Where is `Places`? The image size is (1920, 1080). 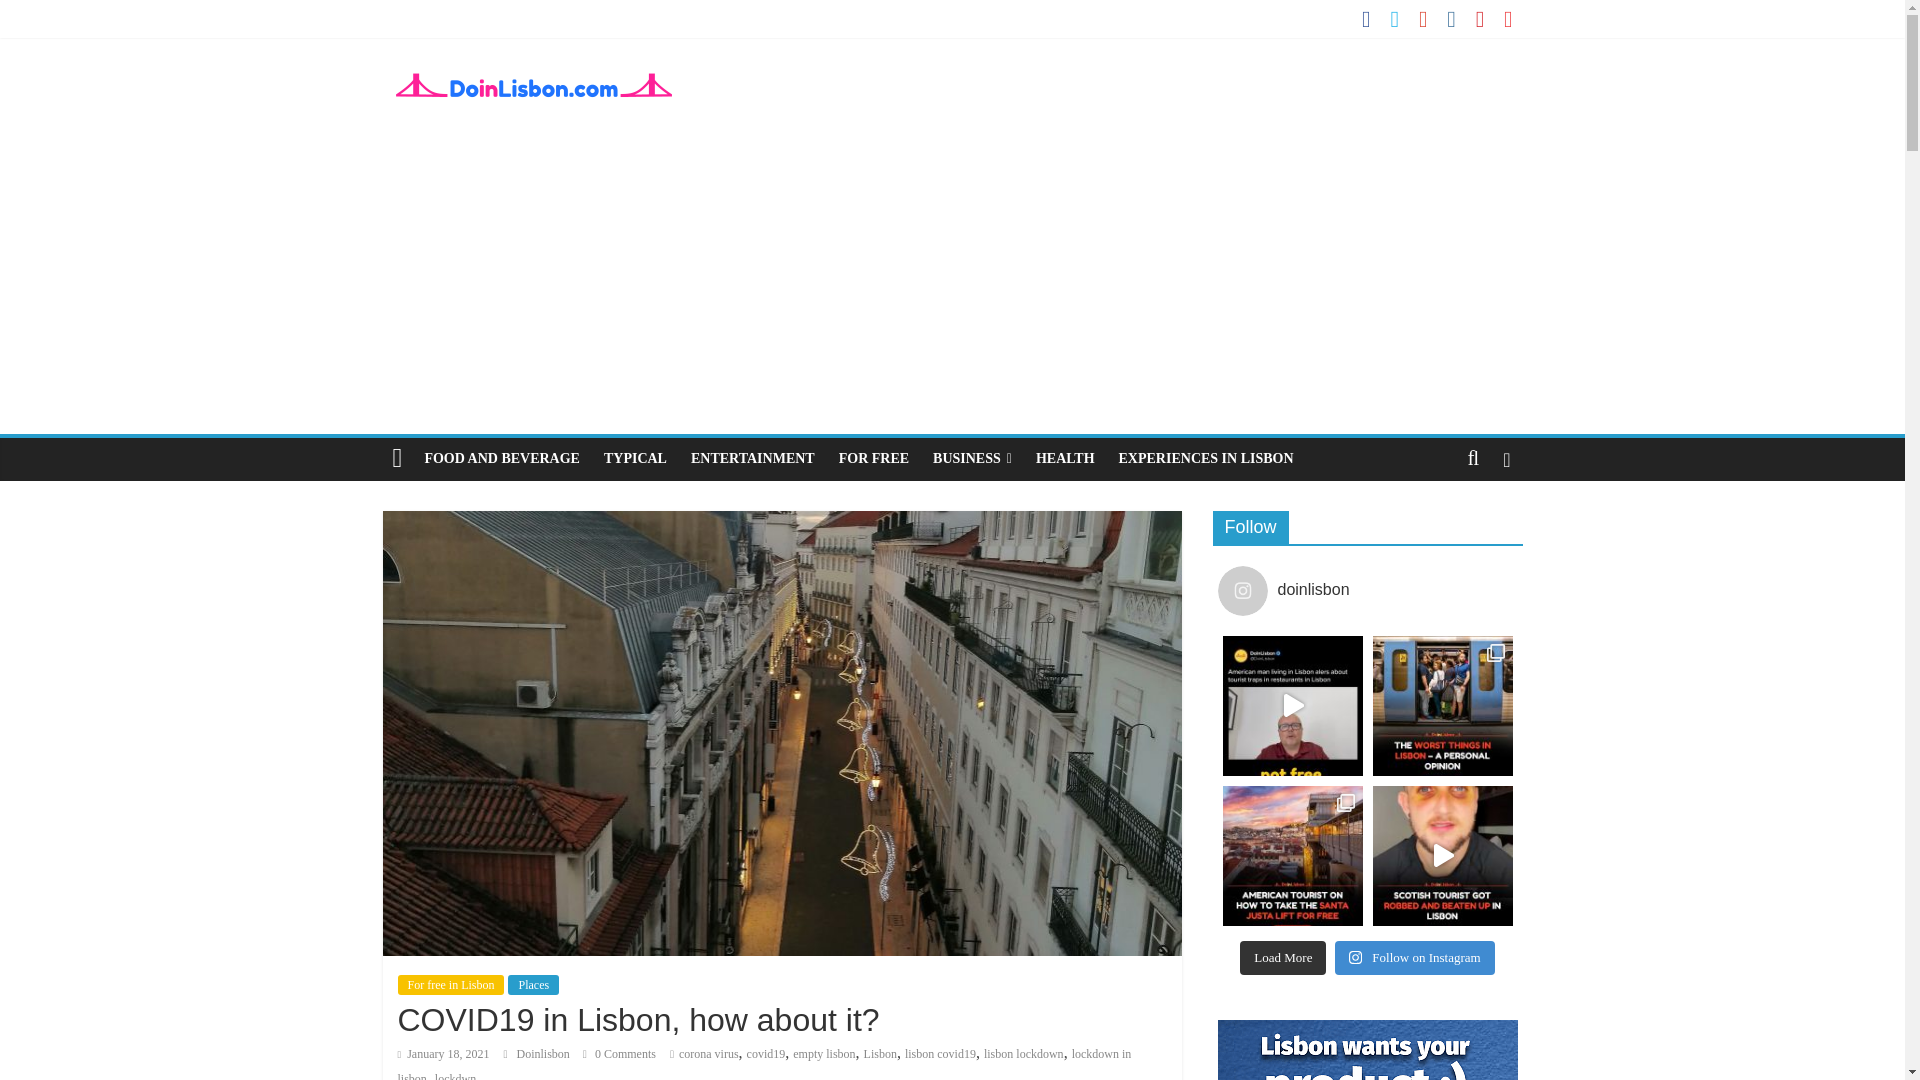
Places is located at coordinates (533, 984).